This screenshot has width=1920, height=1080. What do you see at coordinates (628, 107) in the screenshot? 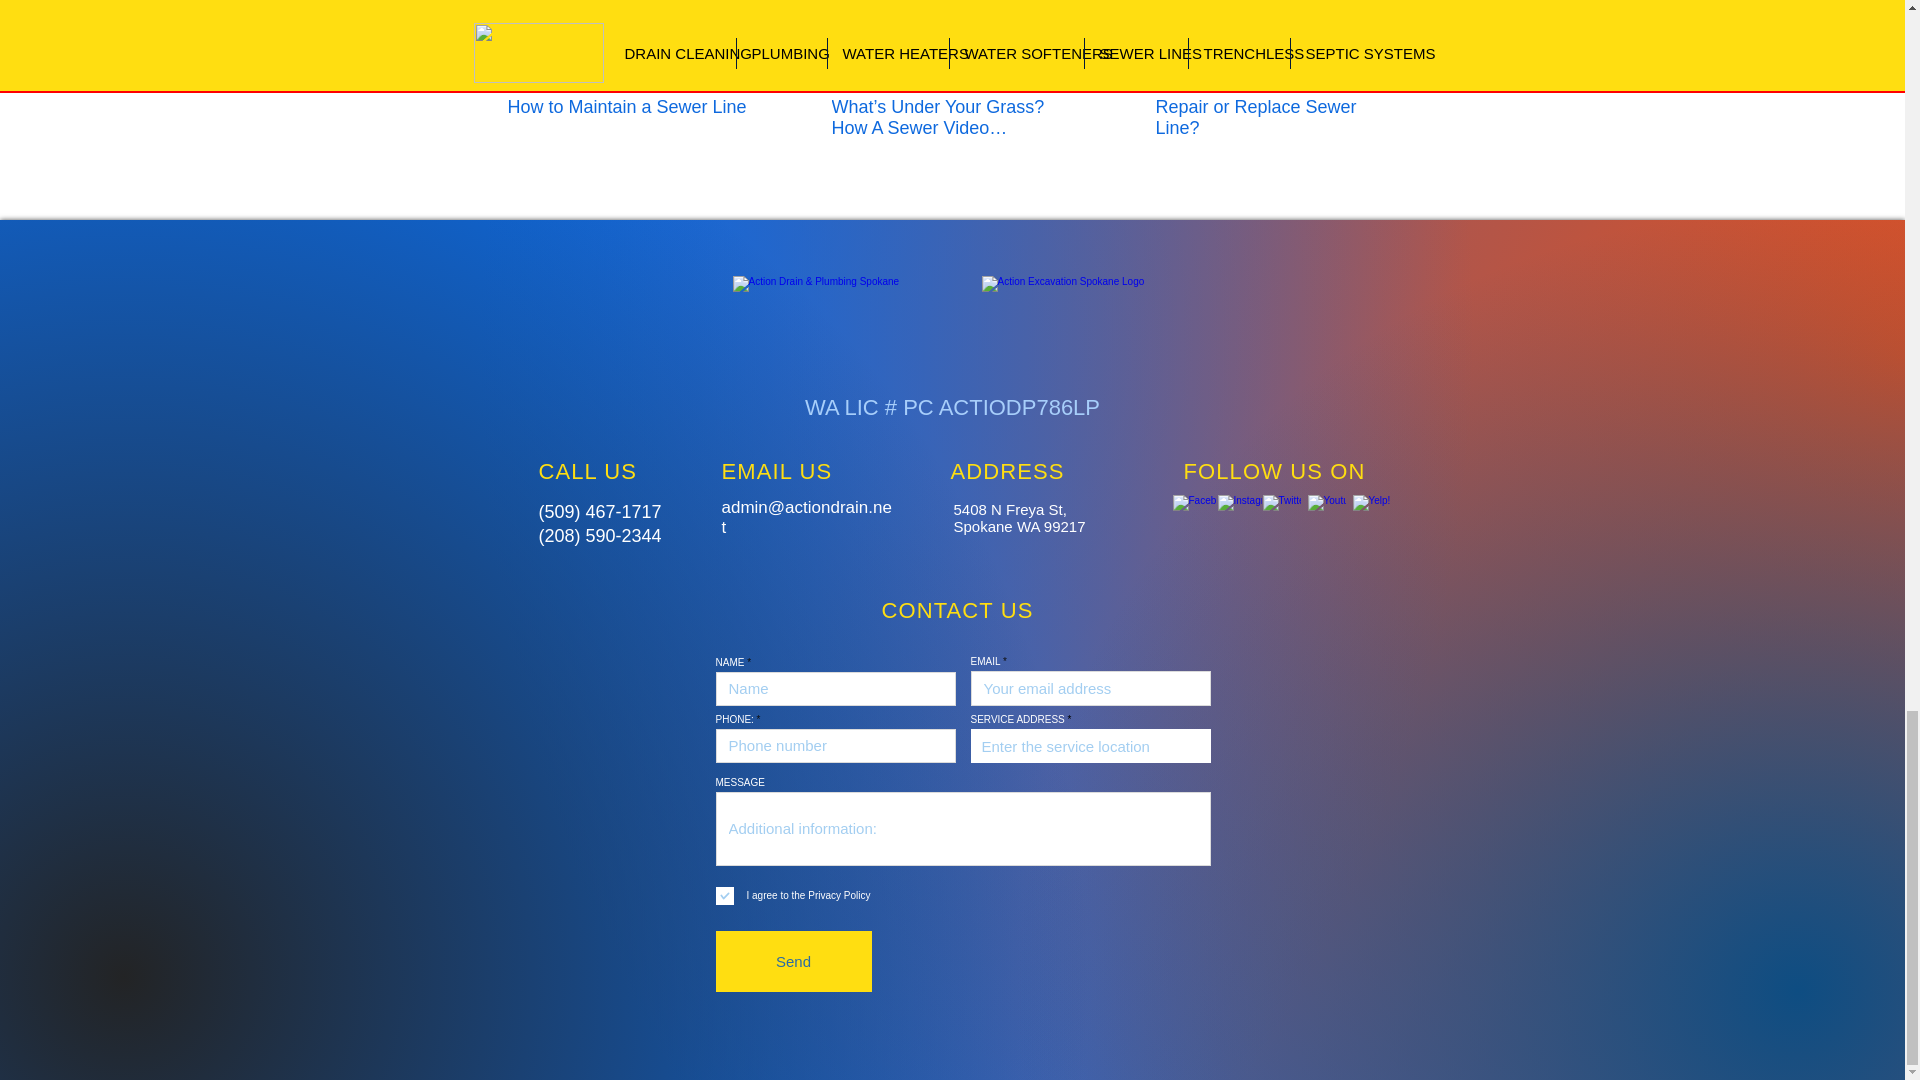
I see `How to Maintain a Sewer Line` at bounding box center [628, 107].